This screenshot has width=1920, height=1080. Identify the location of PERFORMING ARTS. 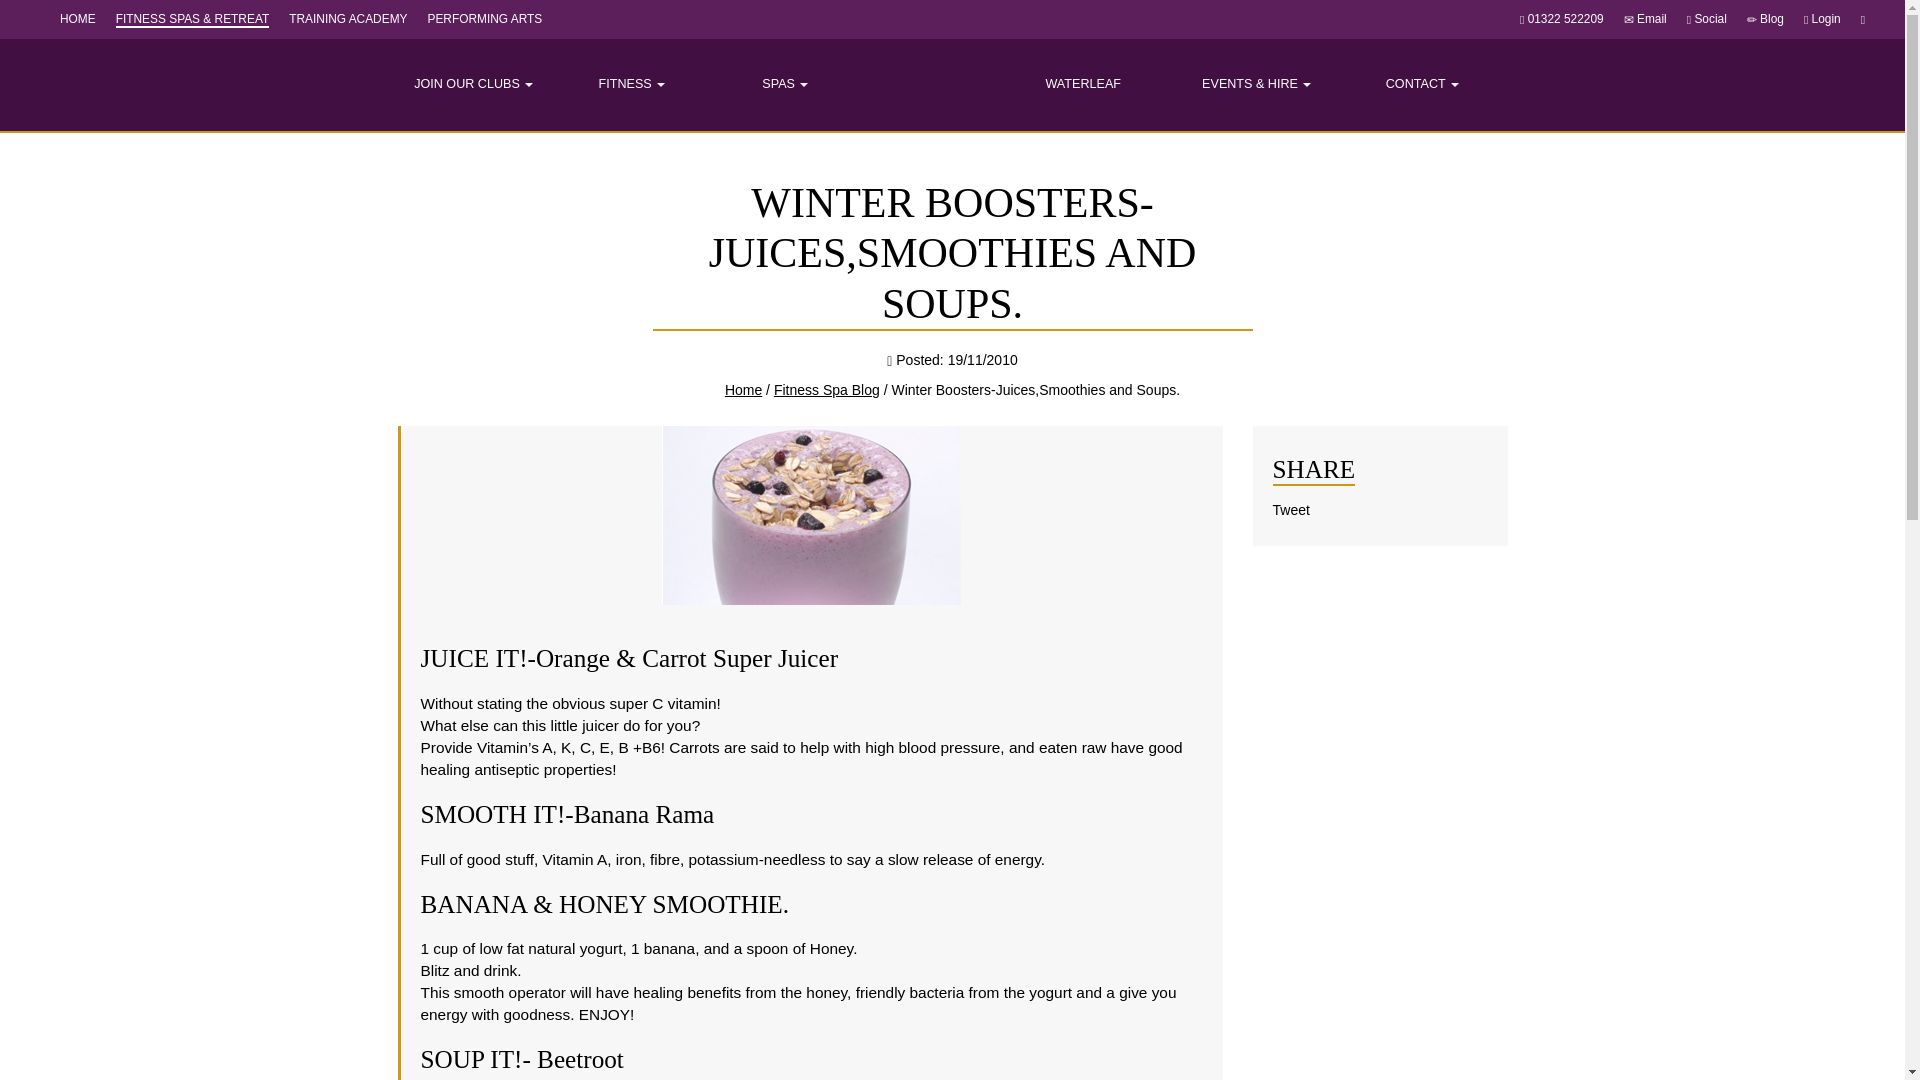
(484, 18).